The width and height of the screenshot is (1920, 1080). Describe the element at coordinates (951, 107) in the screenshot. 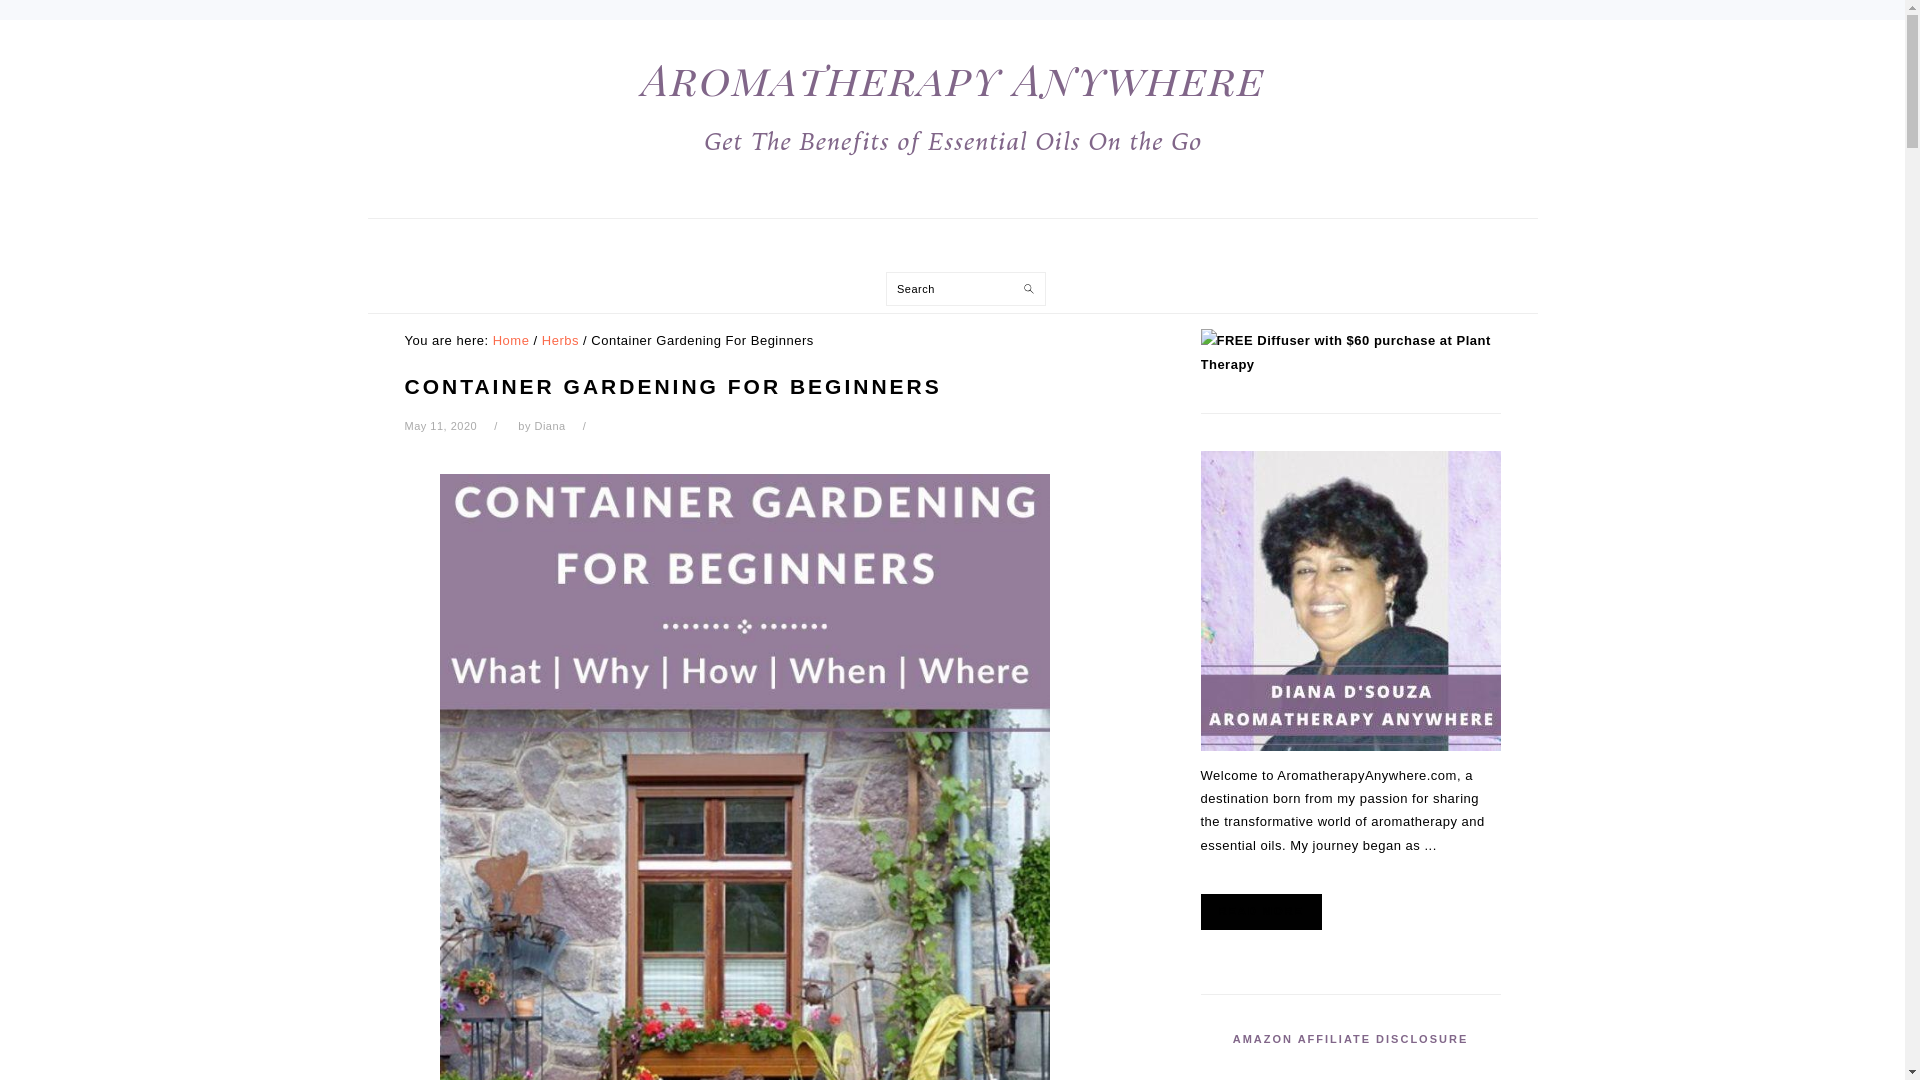

I see `Aromatherapy Anywhere` at that location.